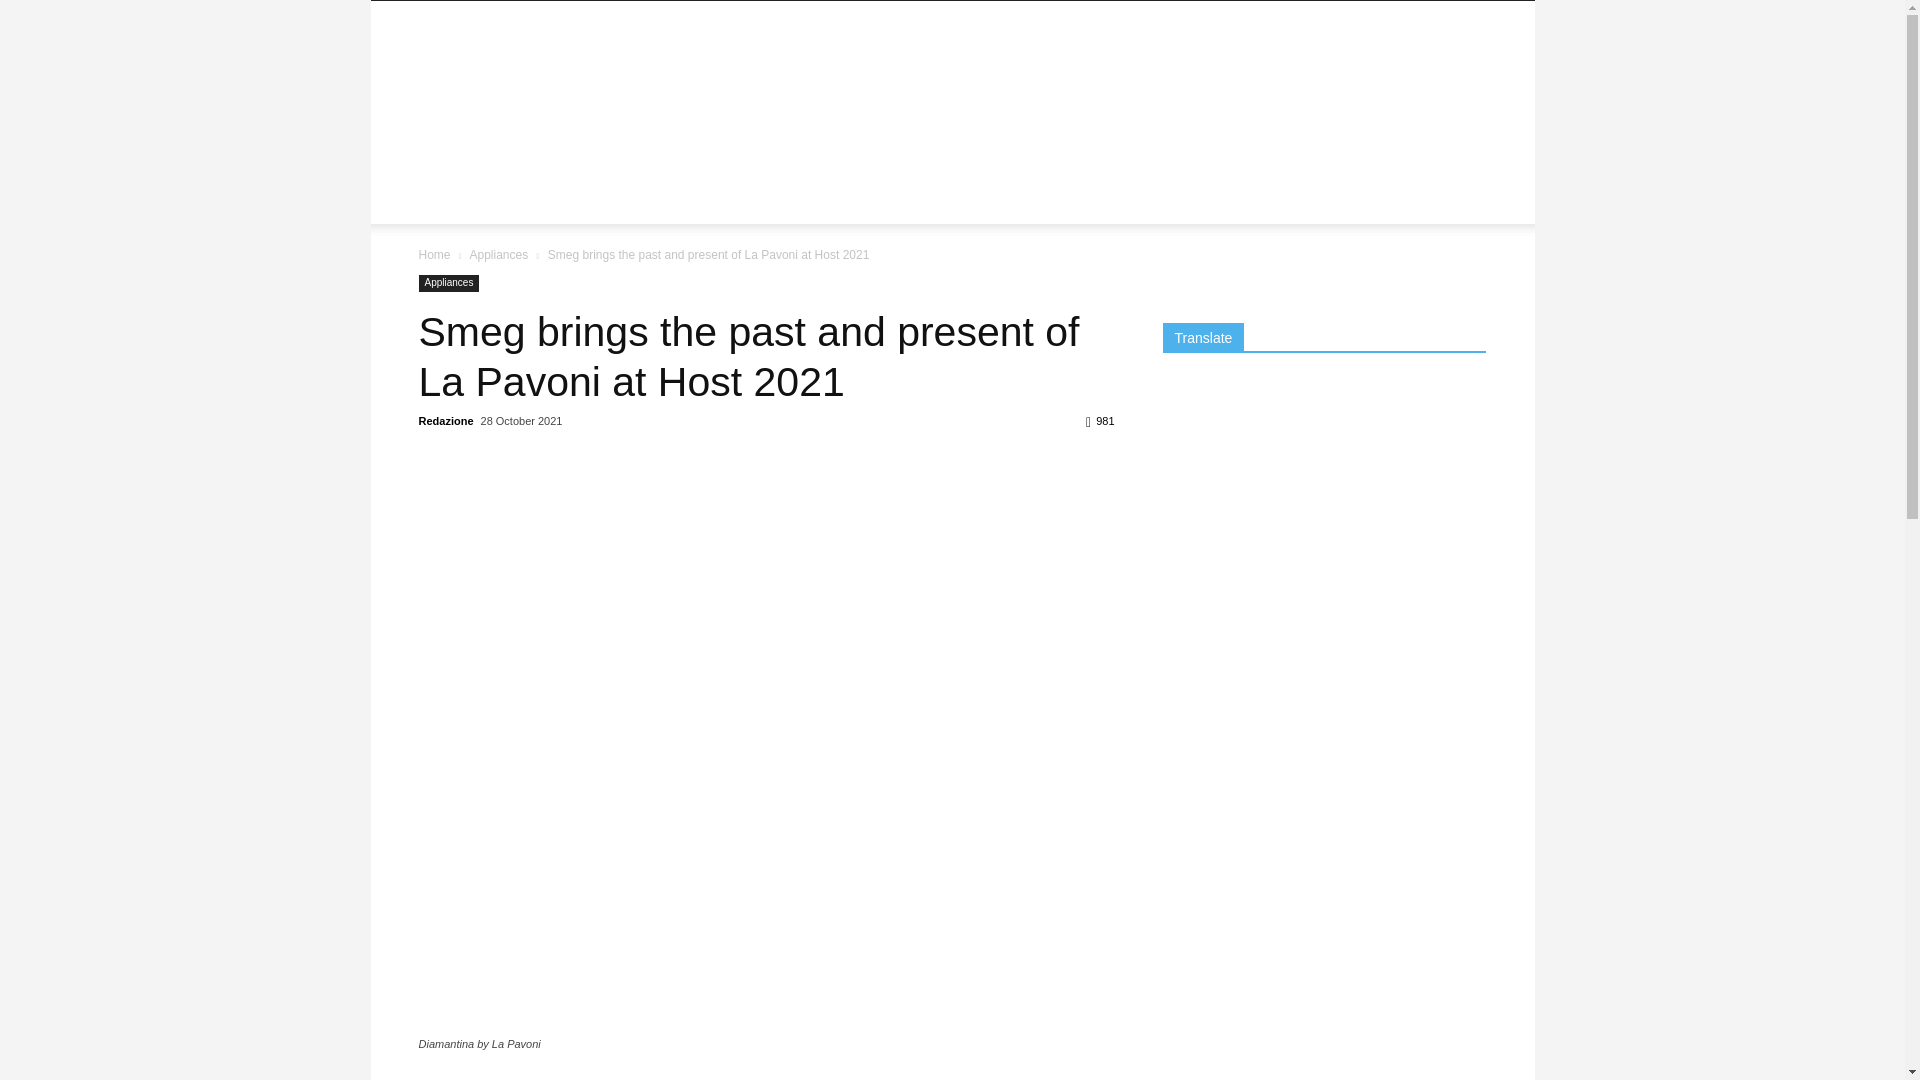  I want to click on CONSUMERS, so click(1092, 152).